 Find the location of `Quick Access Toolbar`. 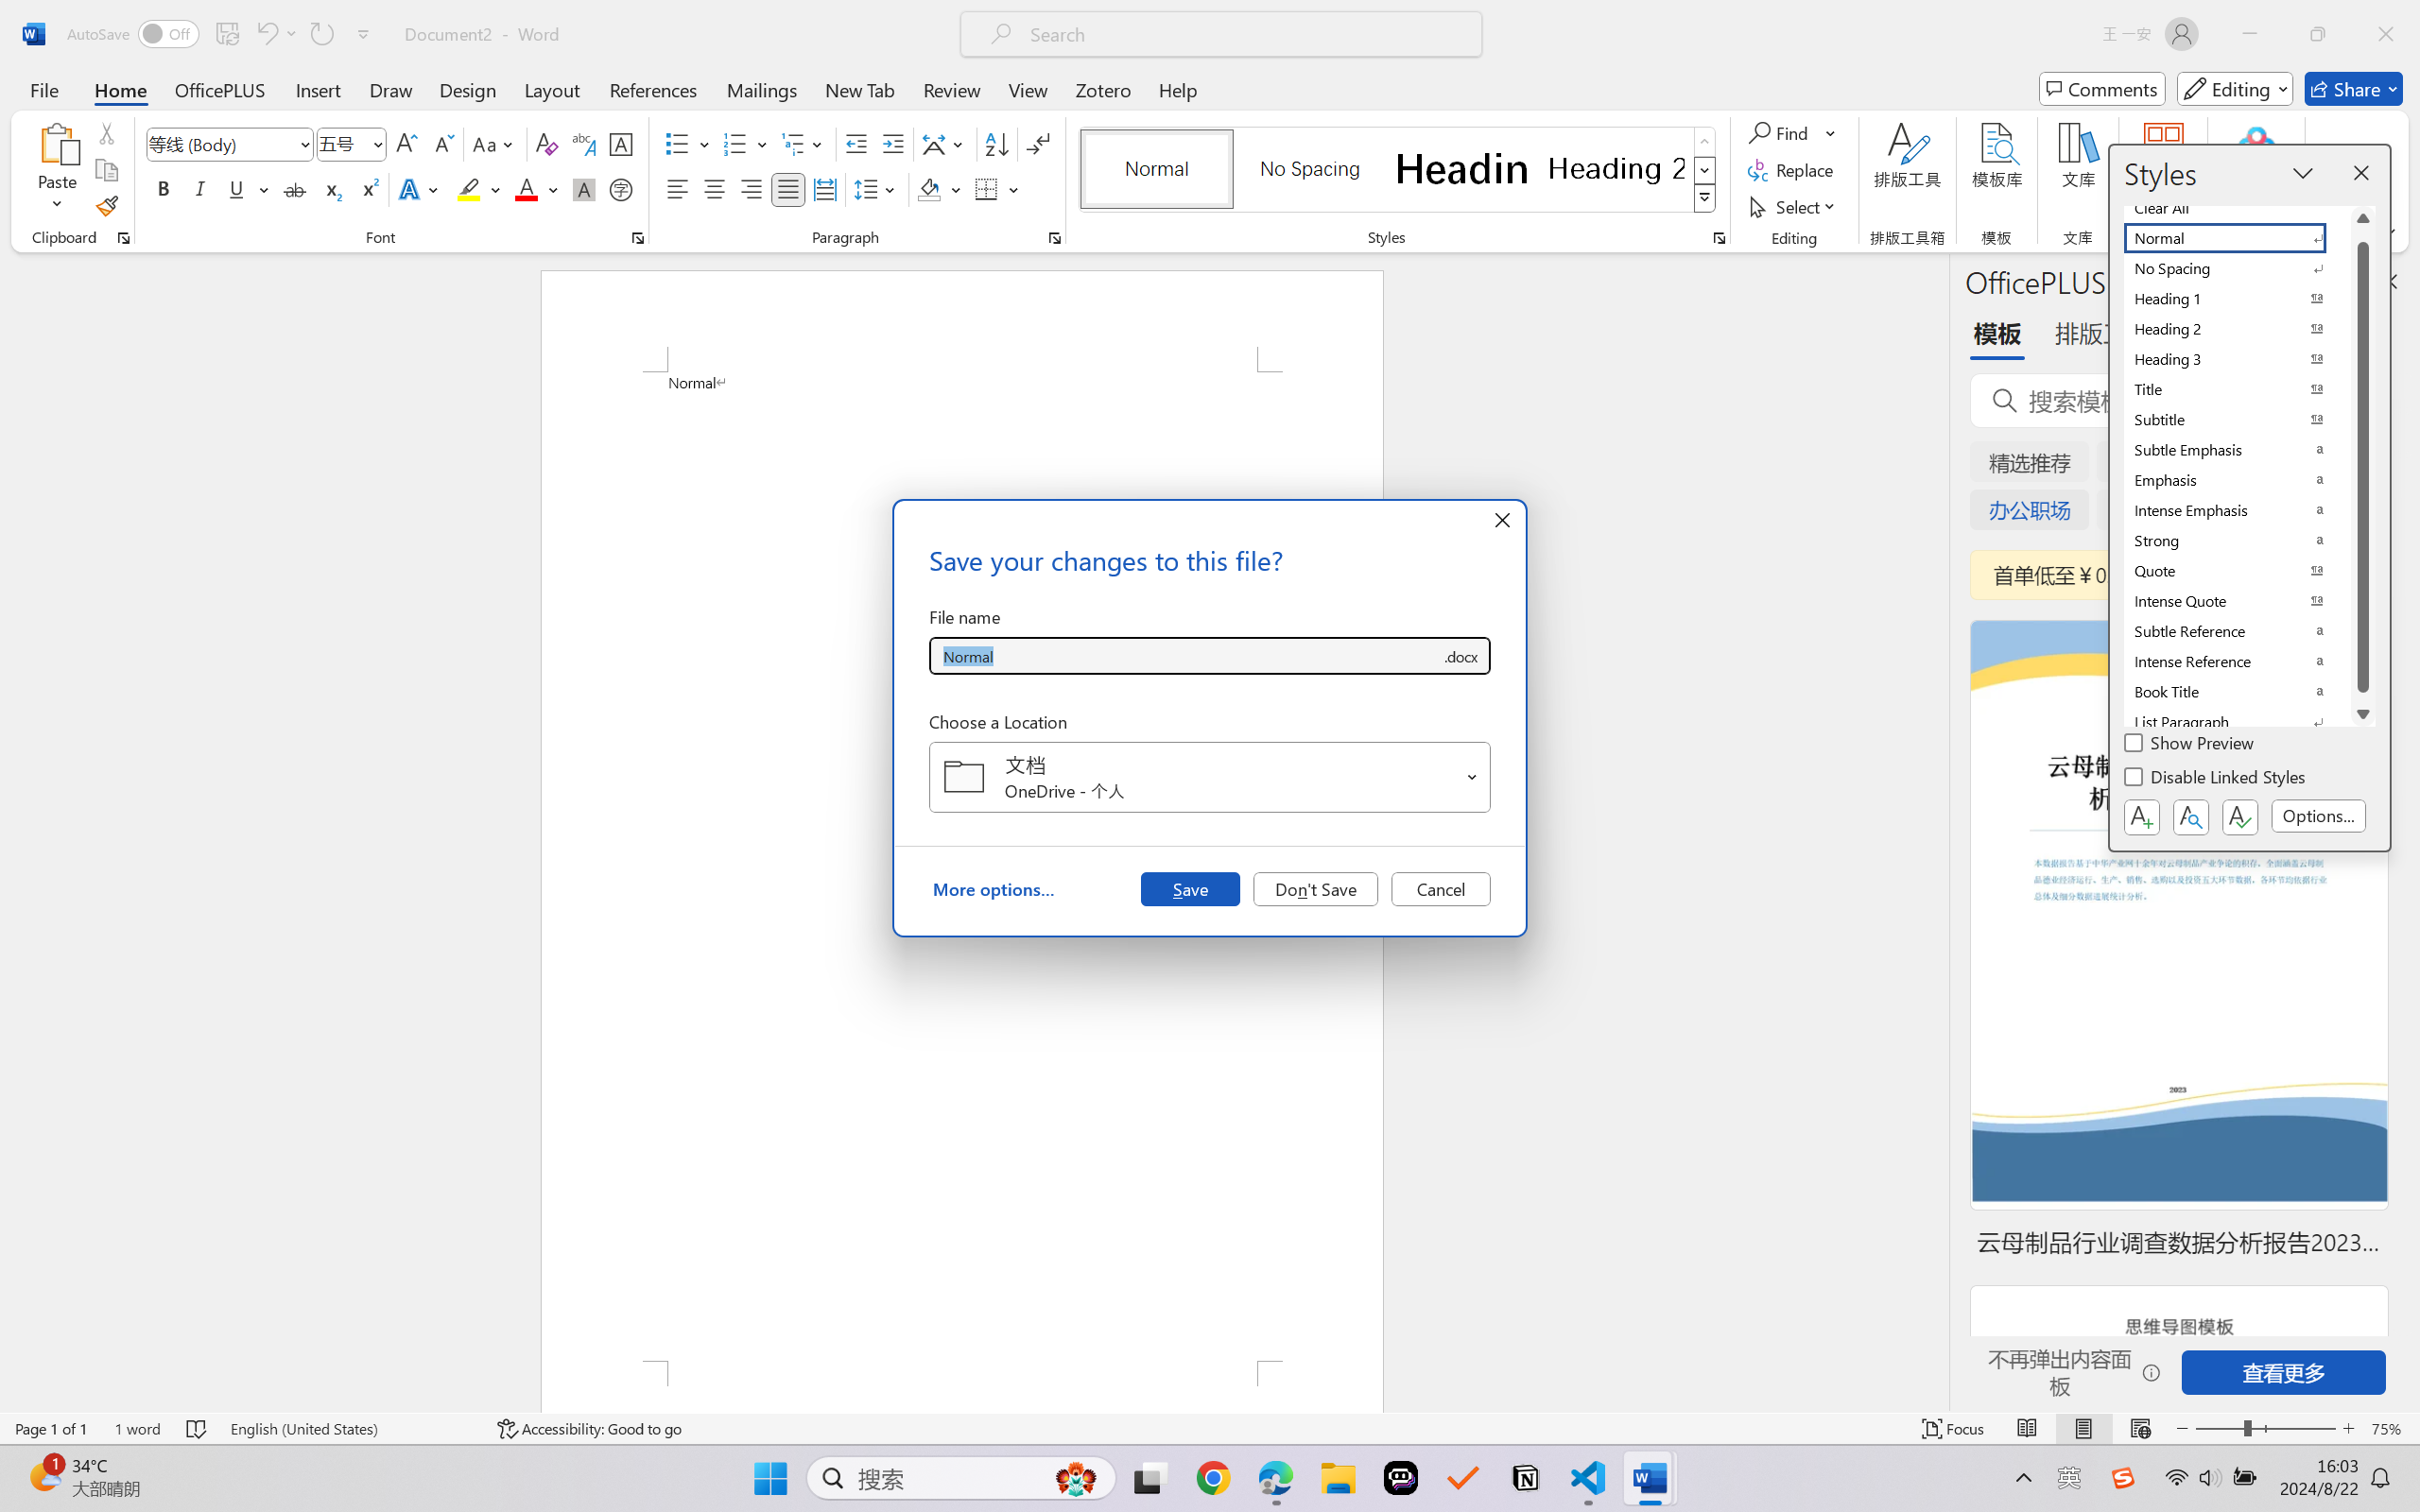

Quick Access Toolbar is located at coordinates (223, 34).